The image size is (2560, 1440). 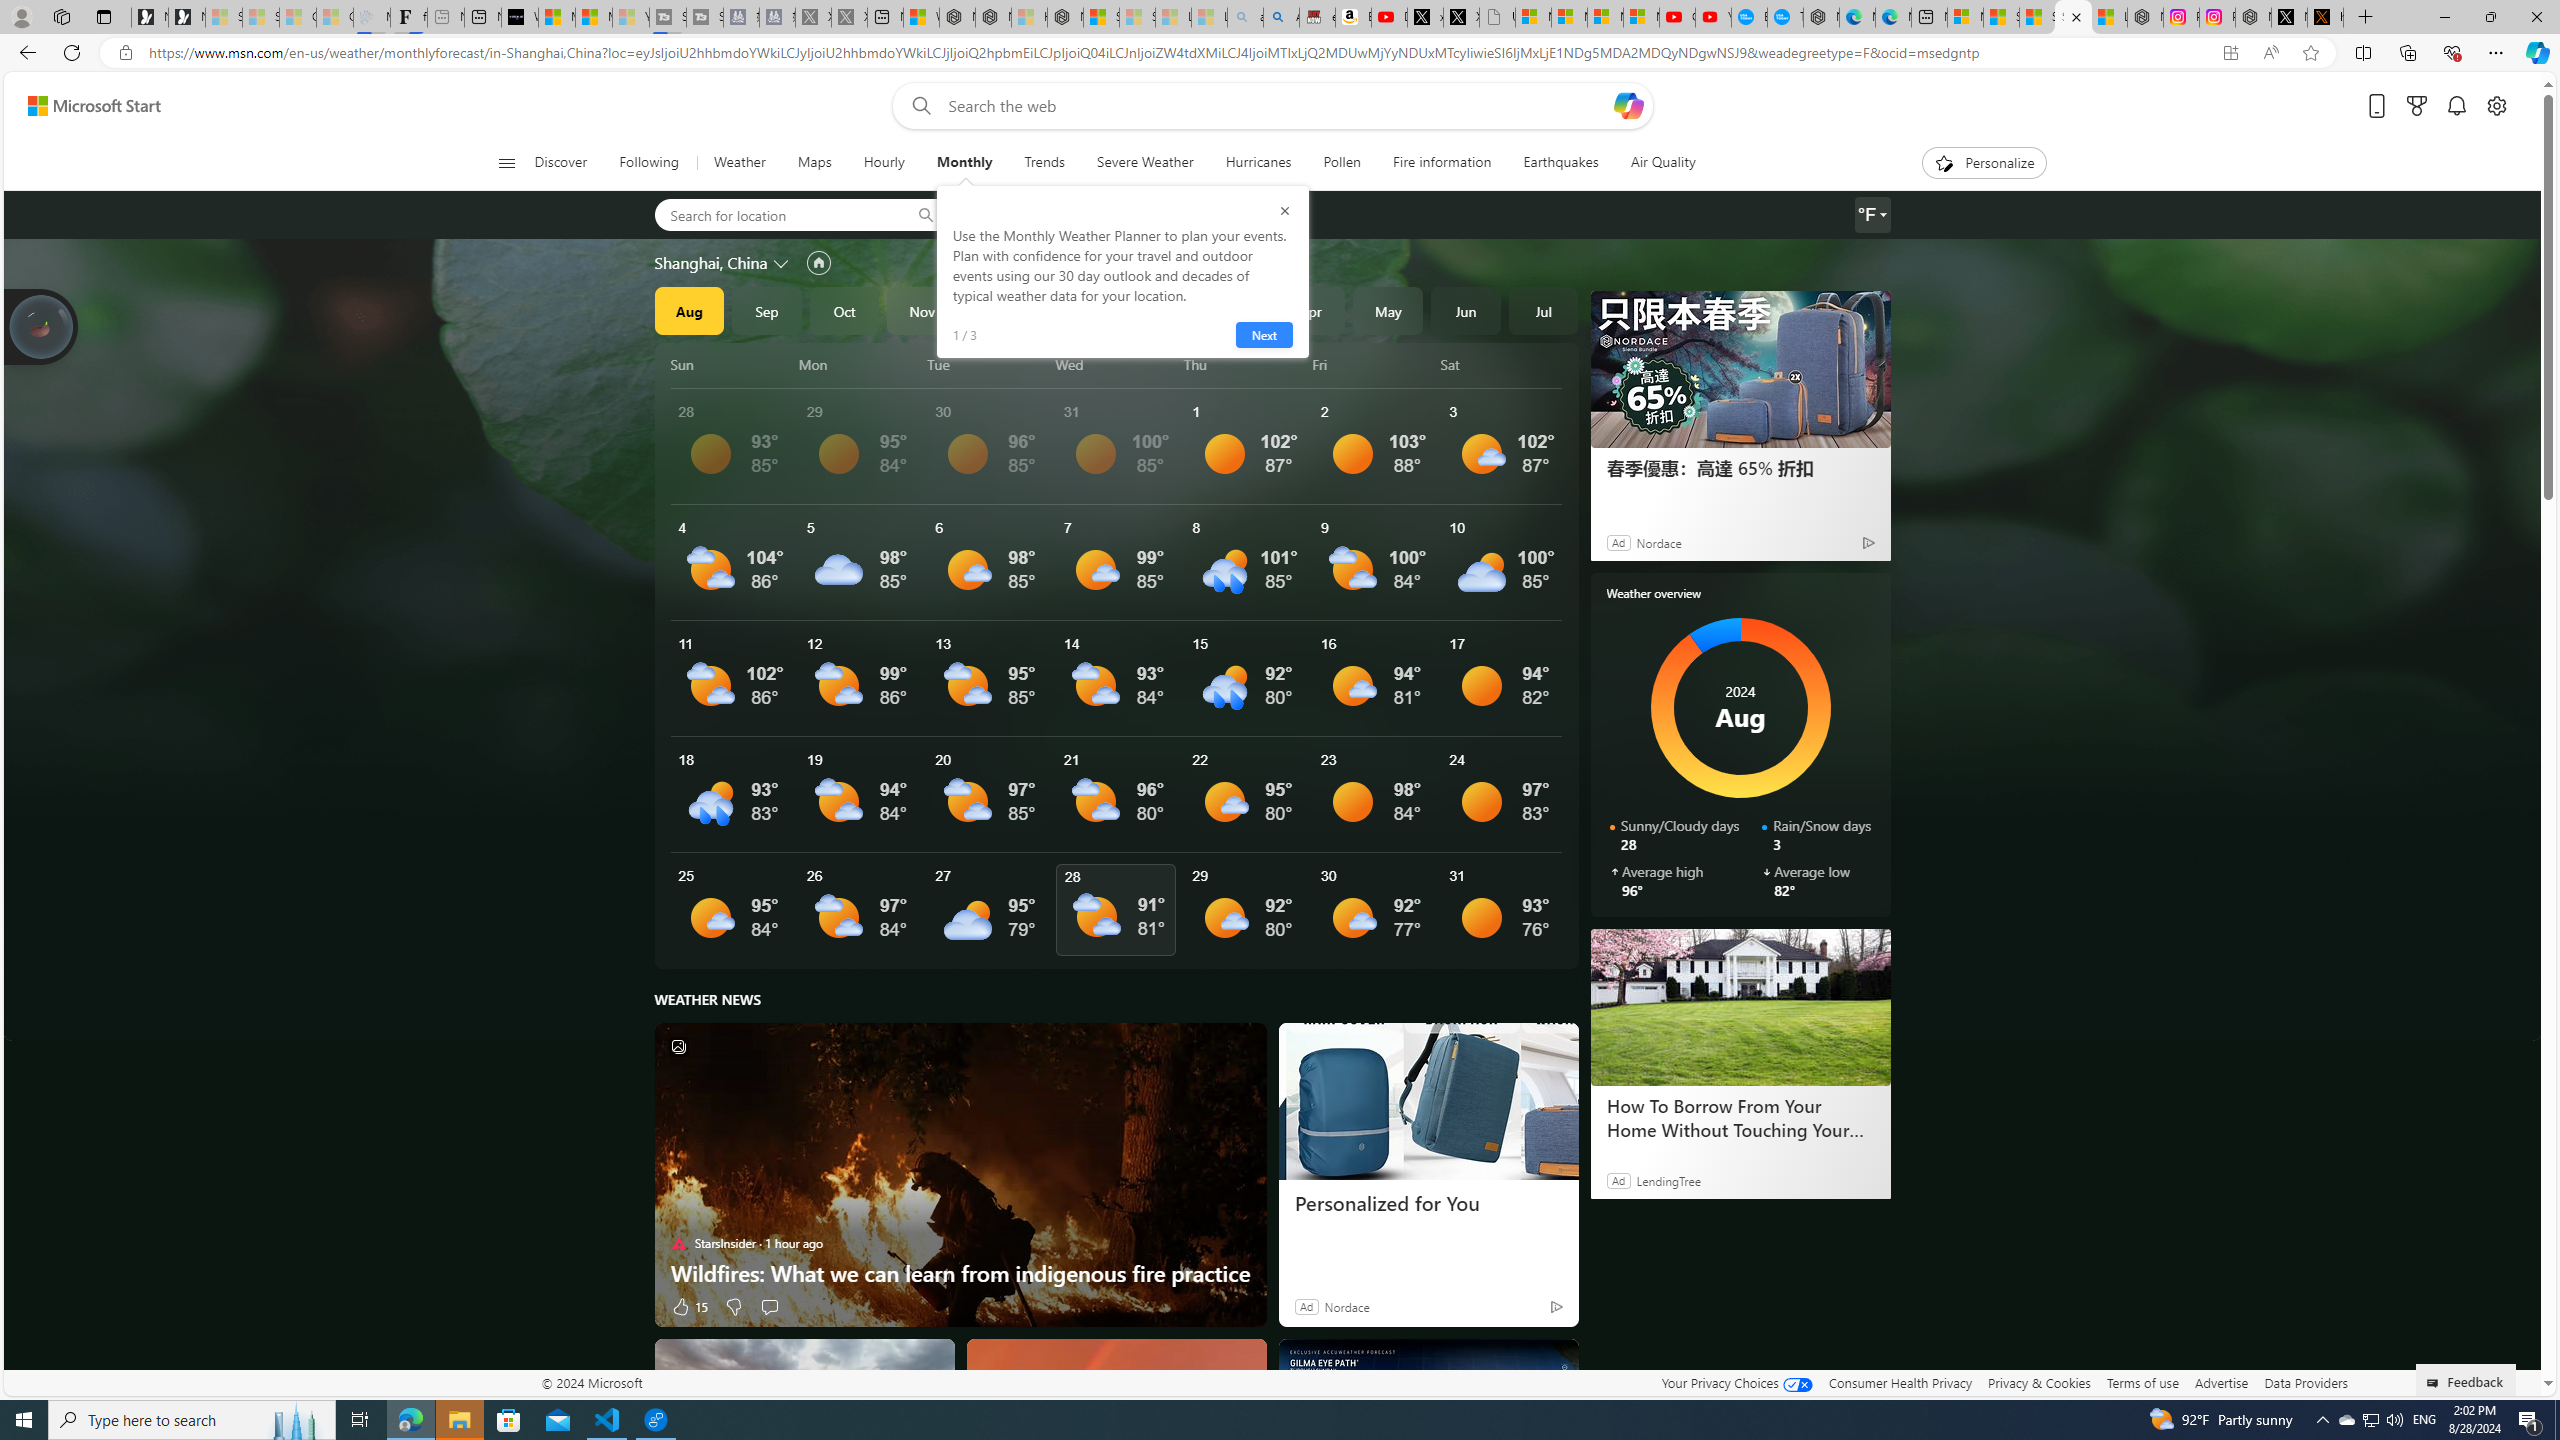 What do you see at coordinates (2142, 1382) in the screenshot?
I see `Terms of use` at bounding box center [2142, 1382].